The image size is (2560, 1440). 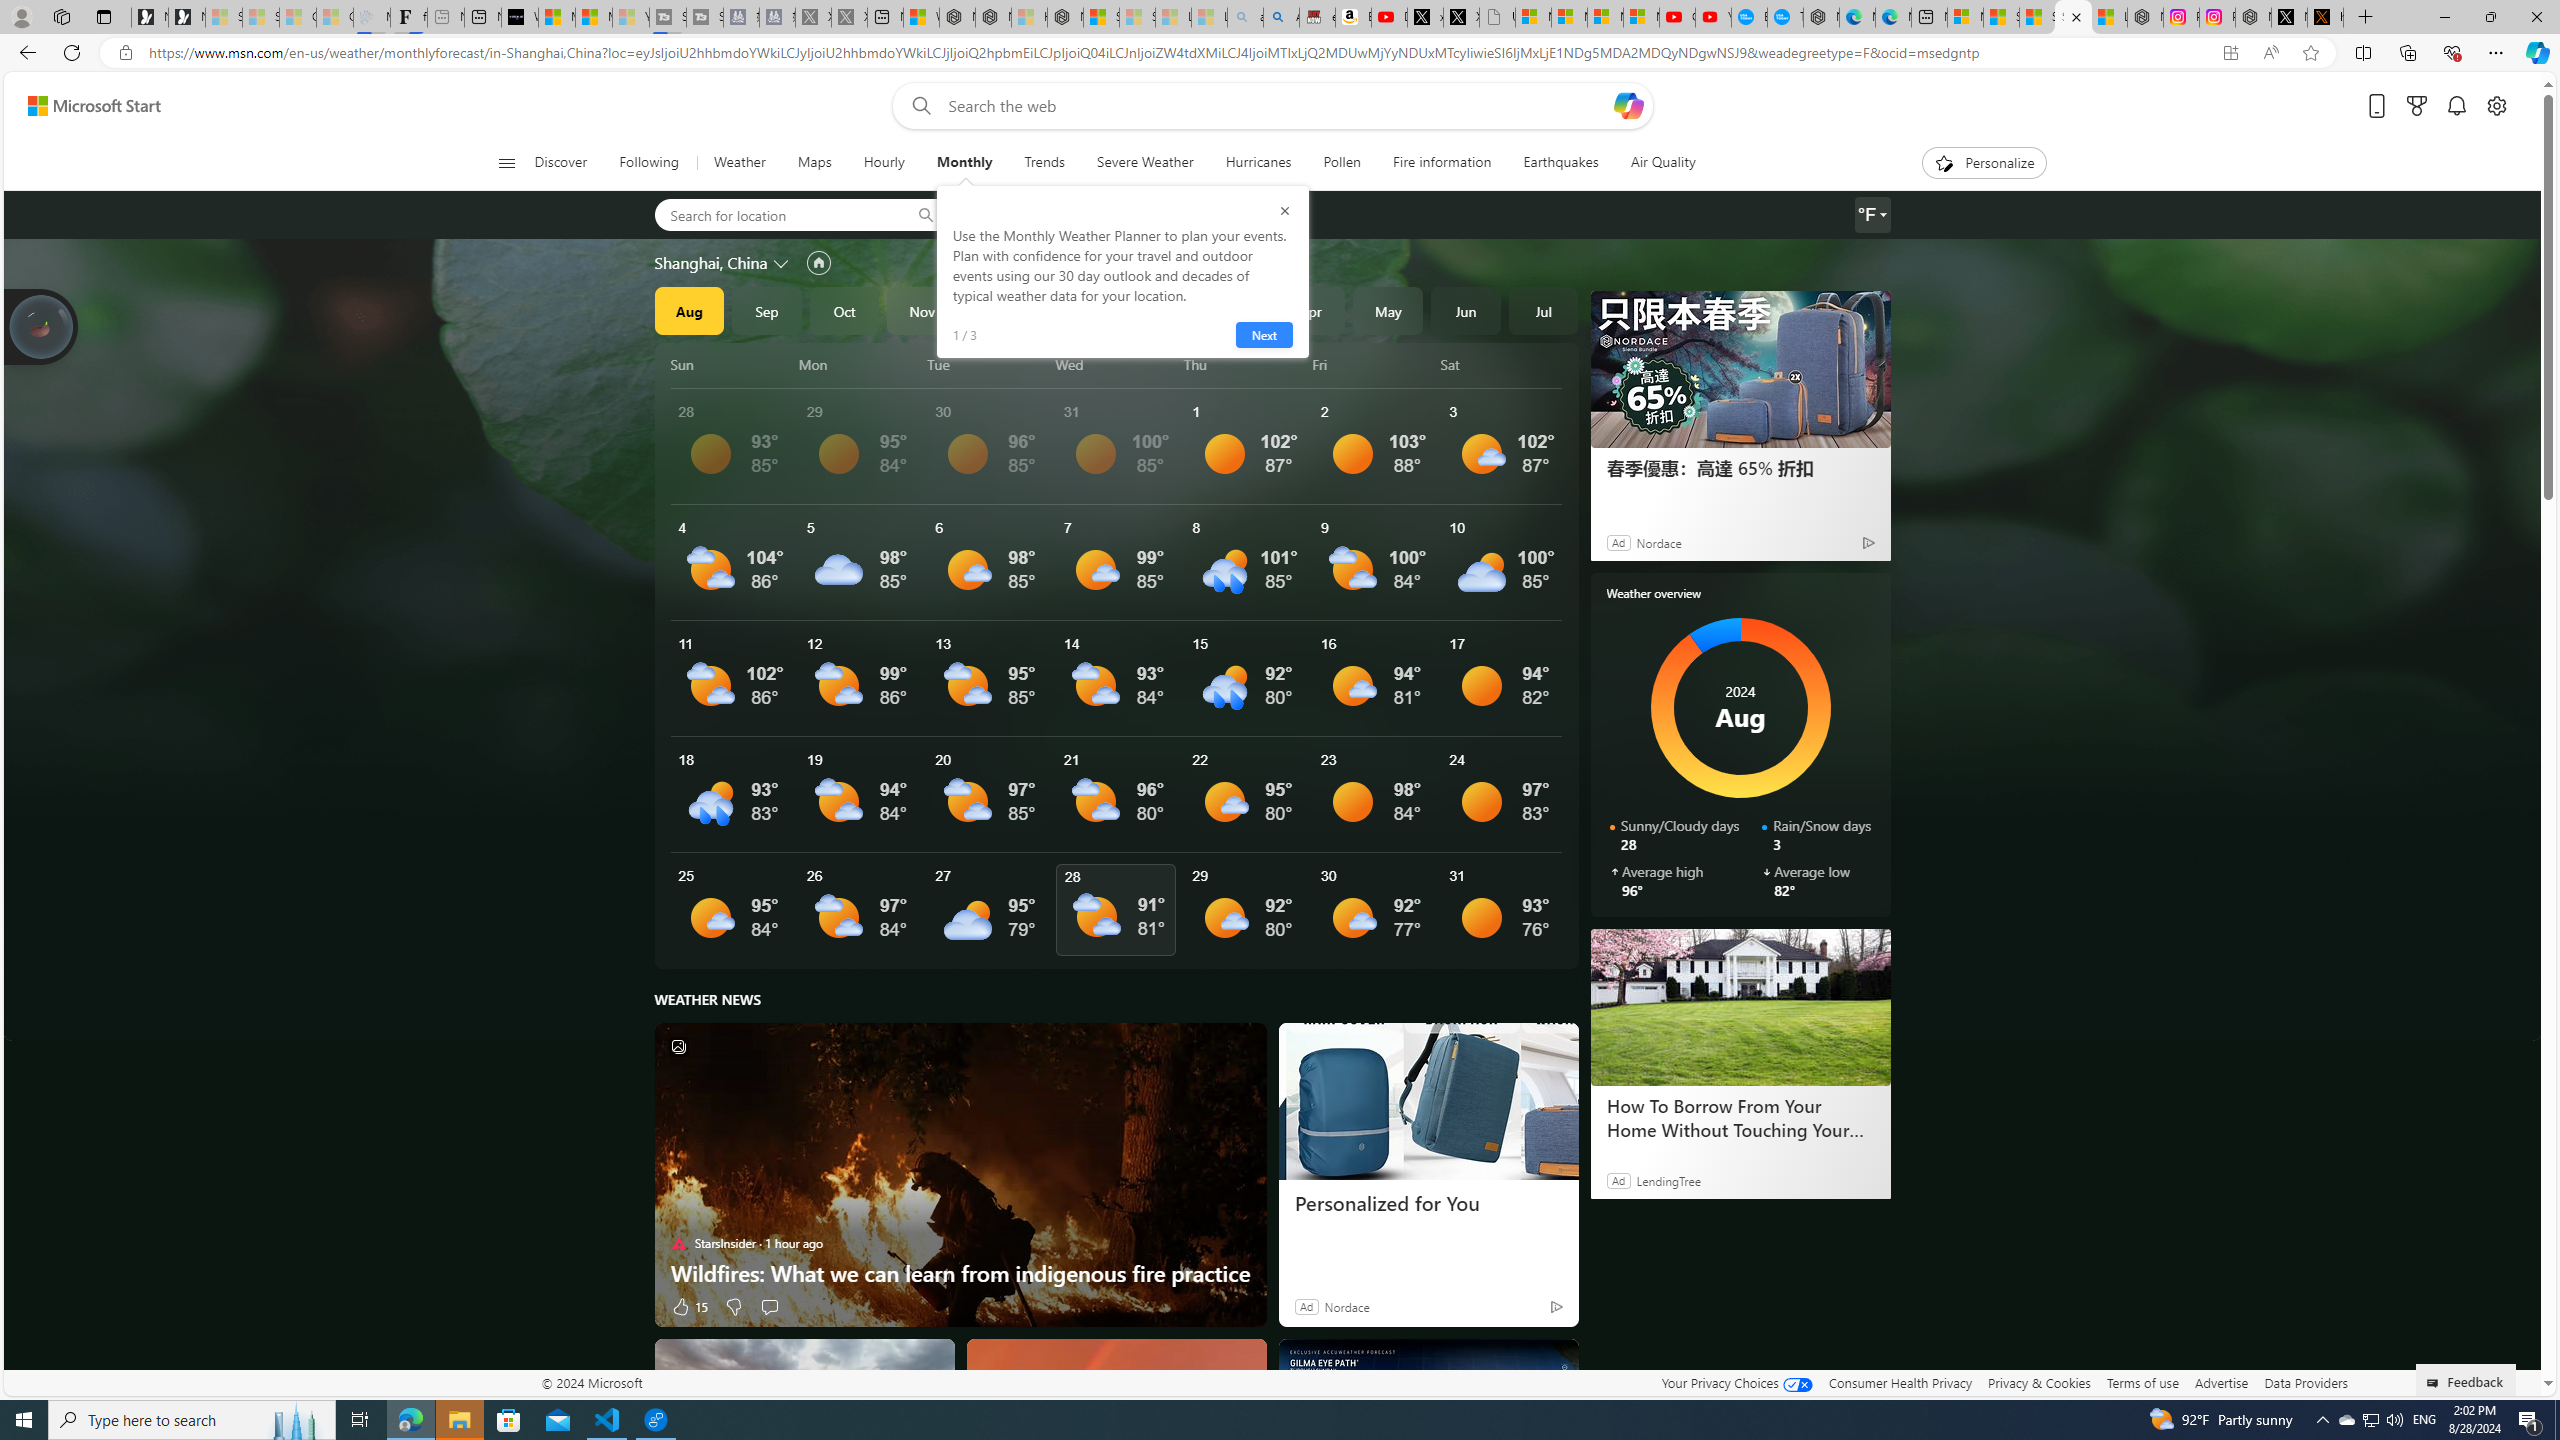 What do you see at coordinates (2142, 1382) in the screenshot?
I see `Terms of use` at bounding box center [2142, 1382].